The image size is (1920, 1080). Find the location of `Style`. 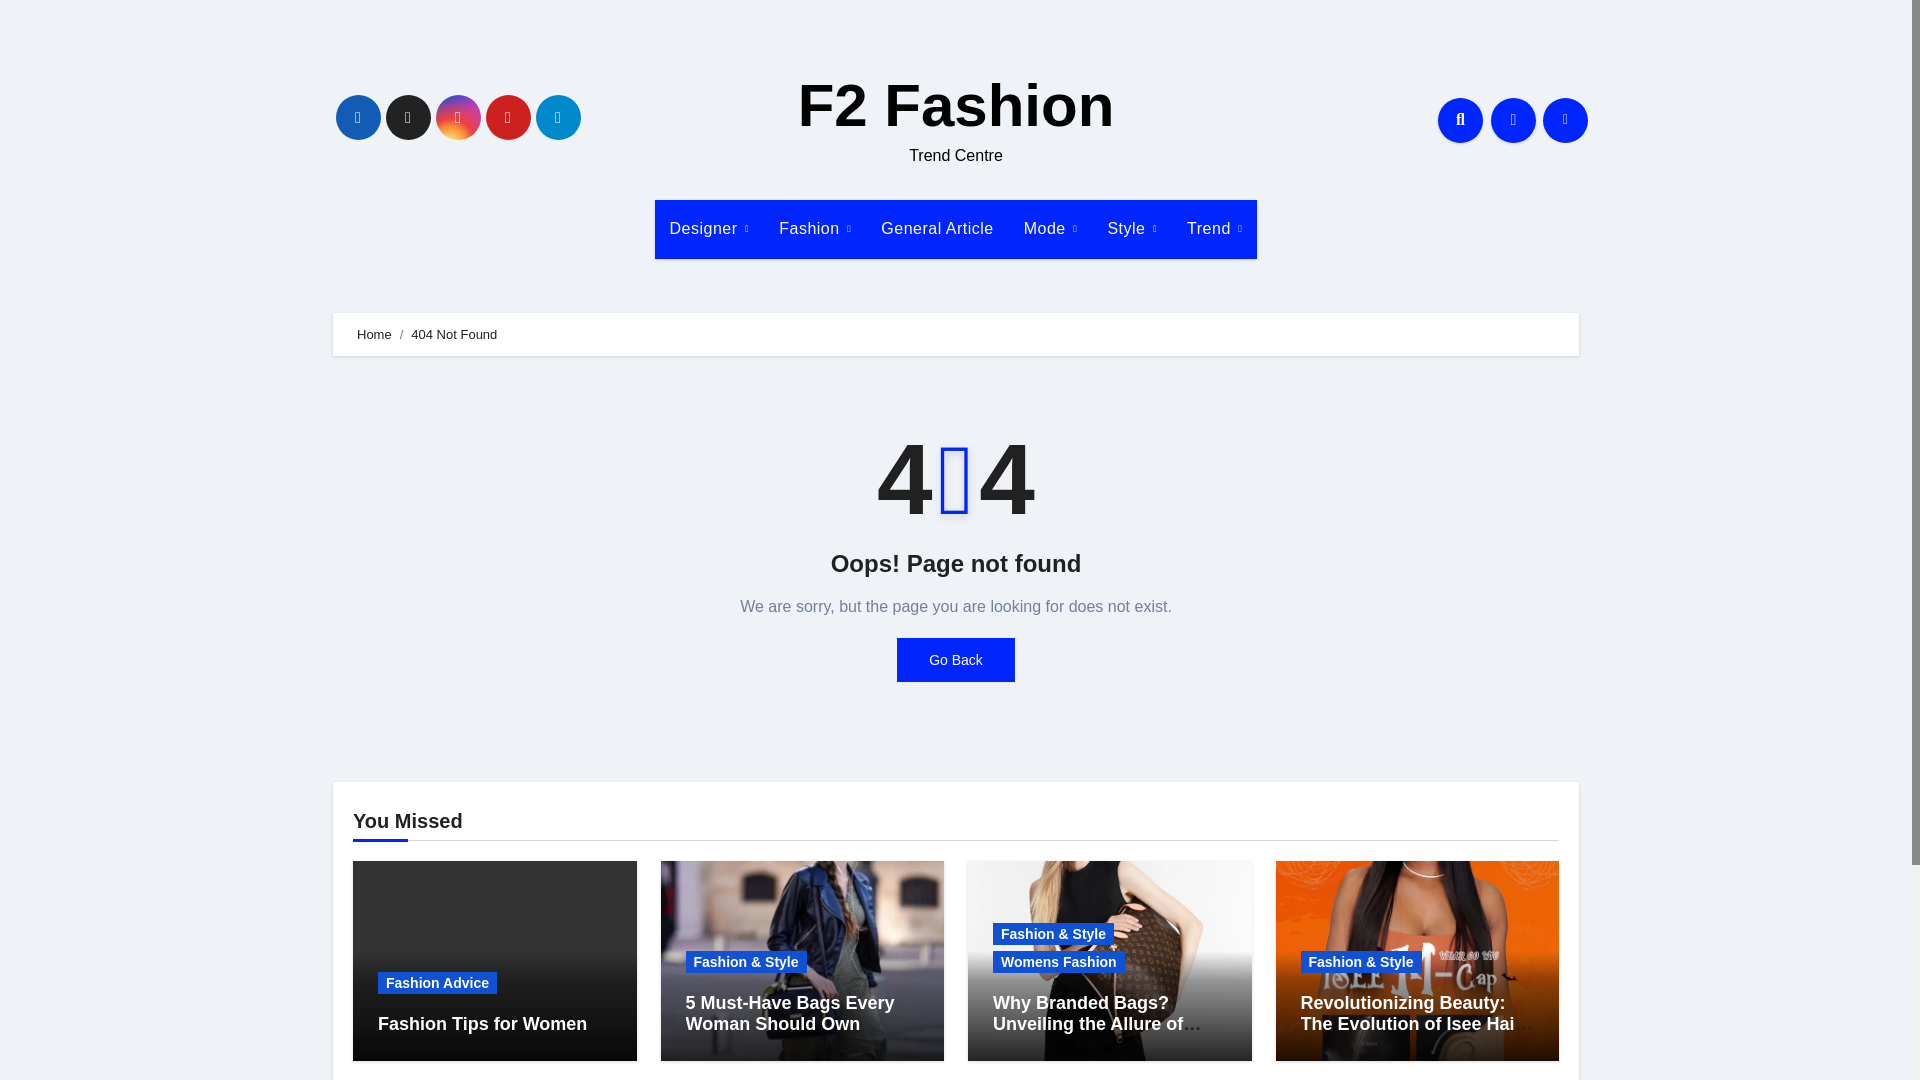

Style is located at coordinates (1132, 228).